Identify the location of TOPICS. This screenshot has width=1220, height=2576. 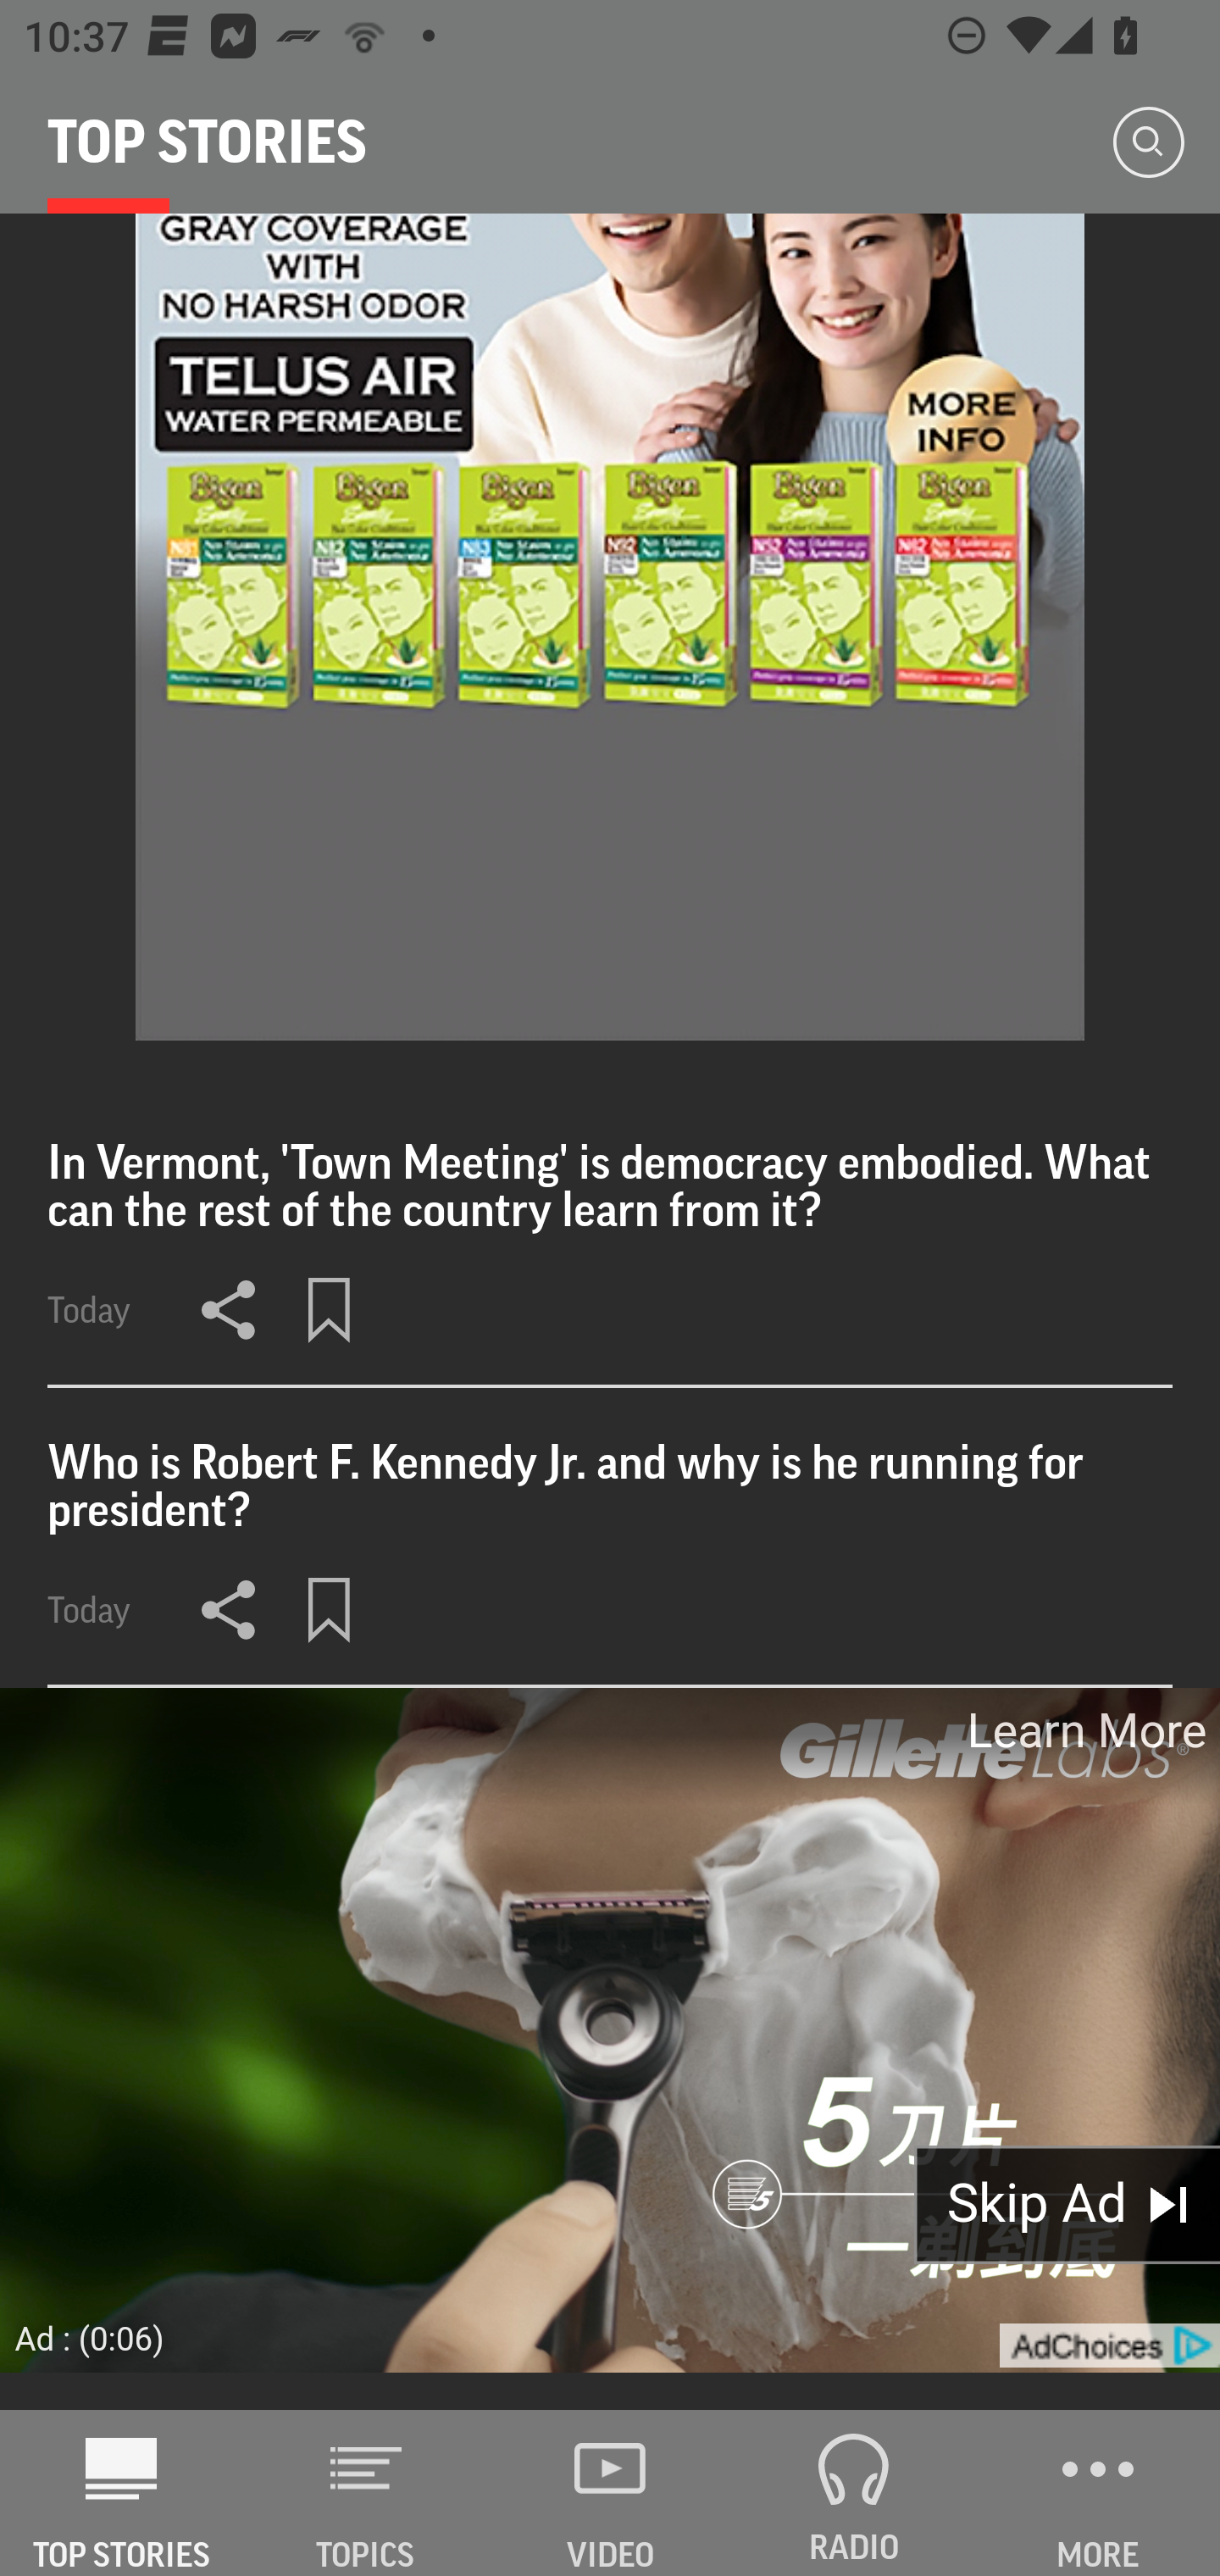
(366, 2493).